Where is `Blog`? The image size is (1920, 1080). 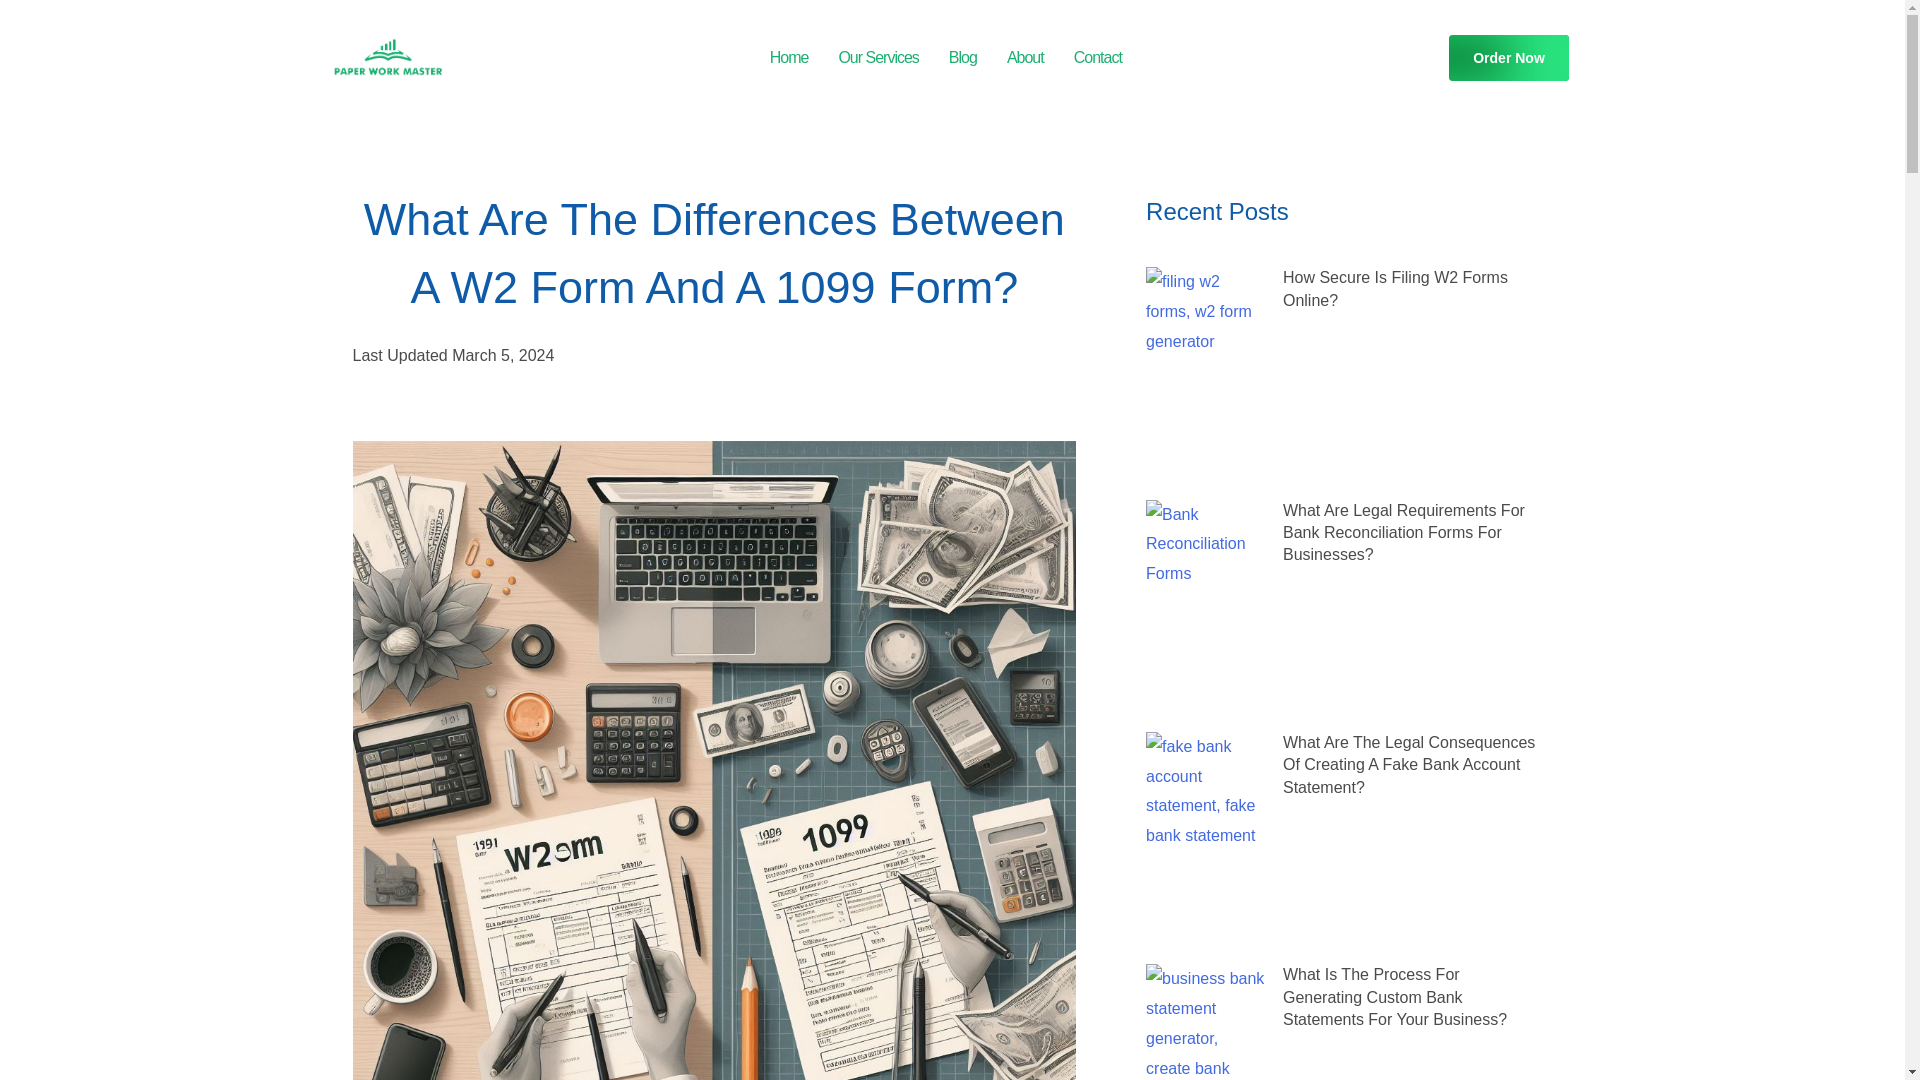
Blog is located at coordinates (962, 58).